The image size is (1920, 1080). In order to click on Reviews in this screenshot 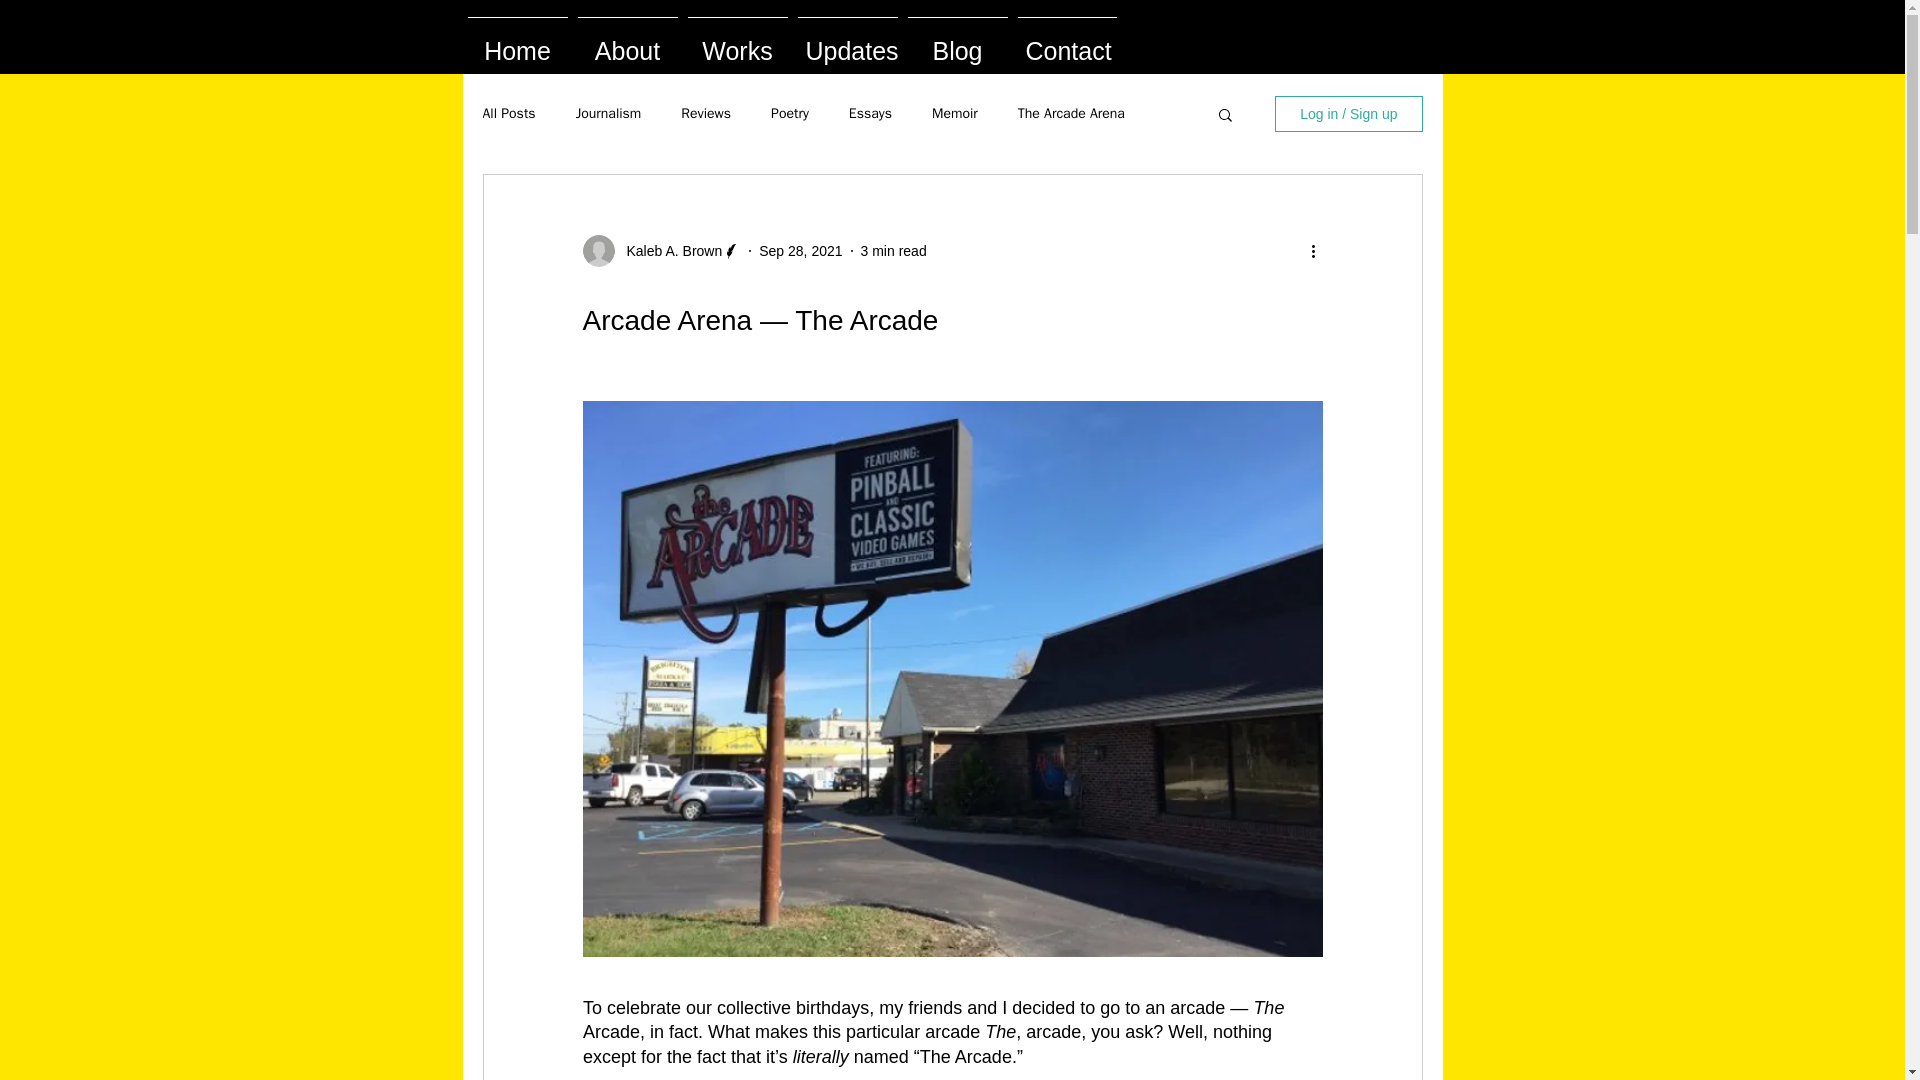, I will do `click(706, 114)`.